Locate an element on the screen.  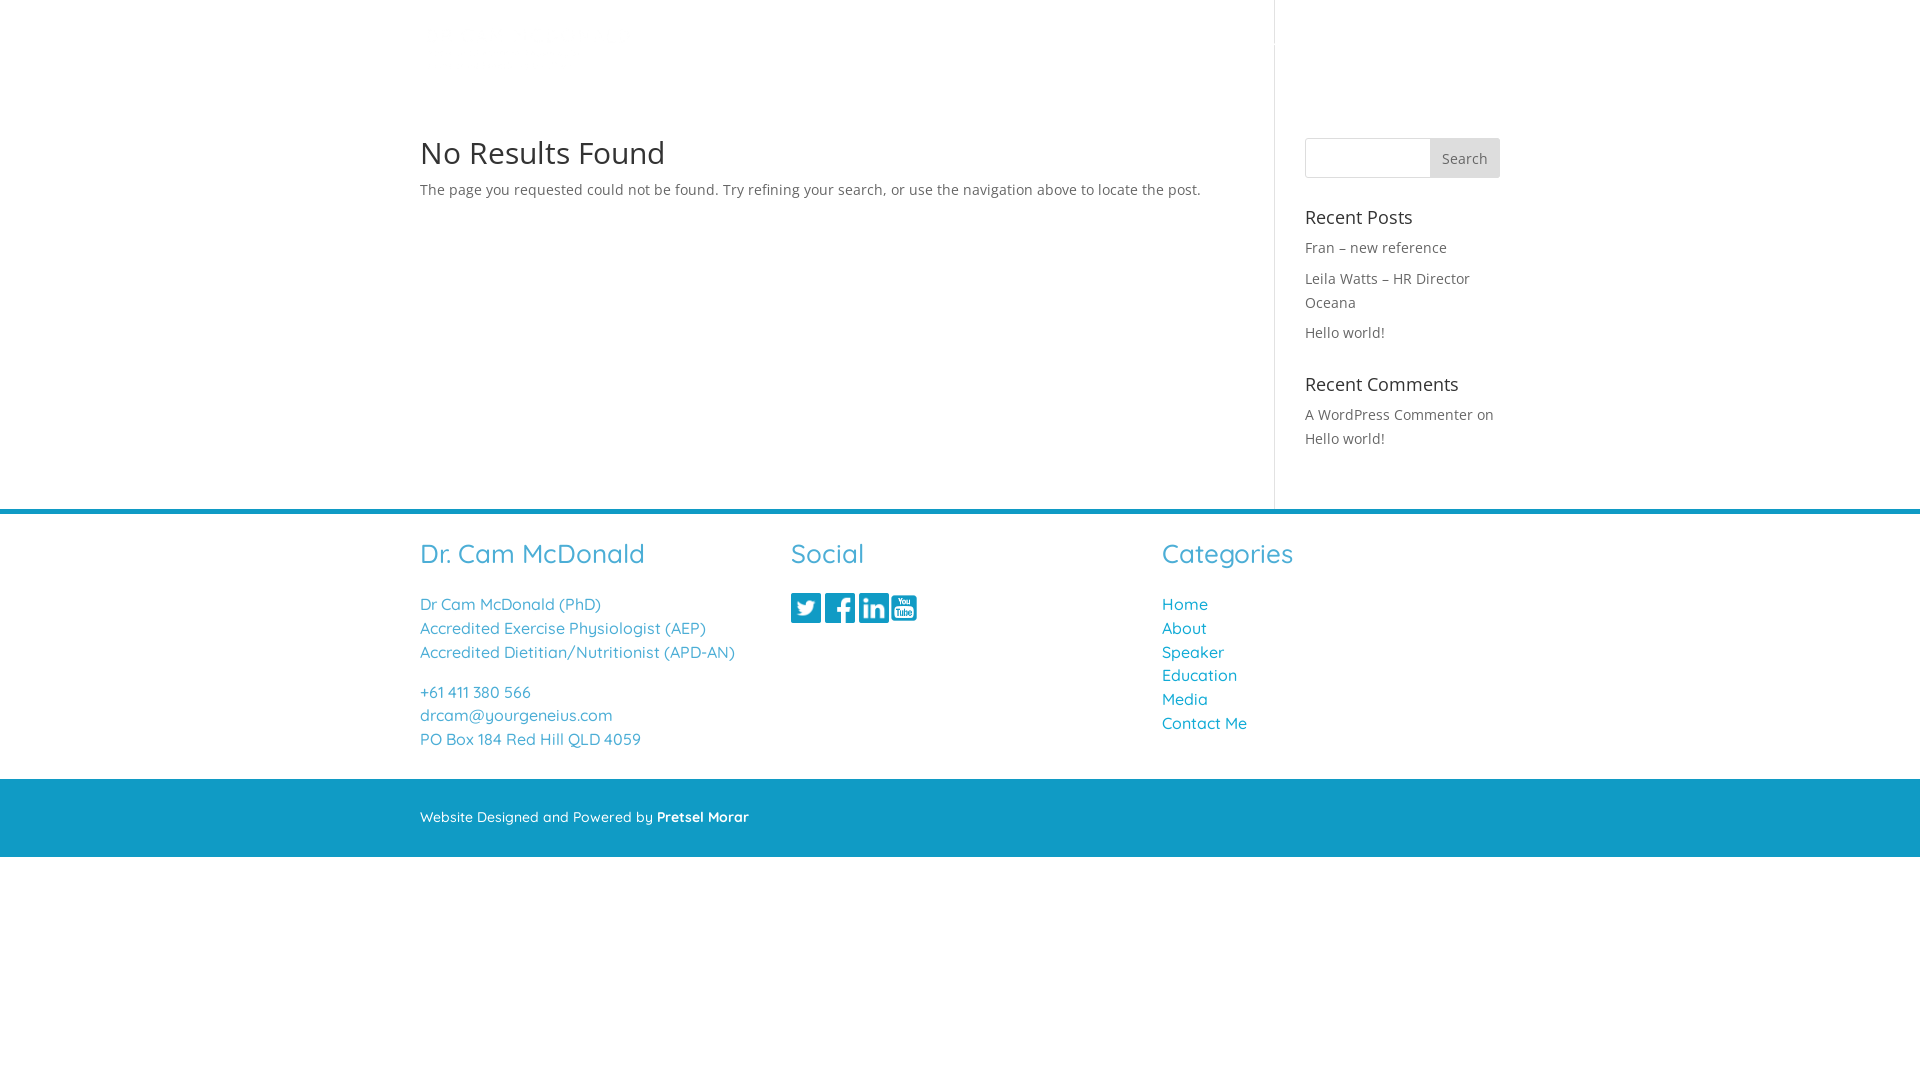
Speaker is located at coordinates (1196, 56).